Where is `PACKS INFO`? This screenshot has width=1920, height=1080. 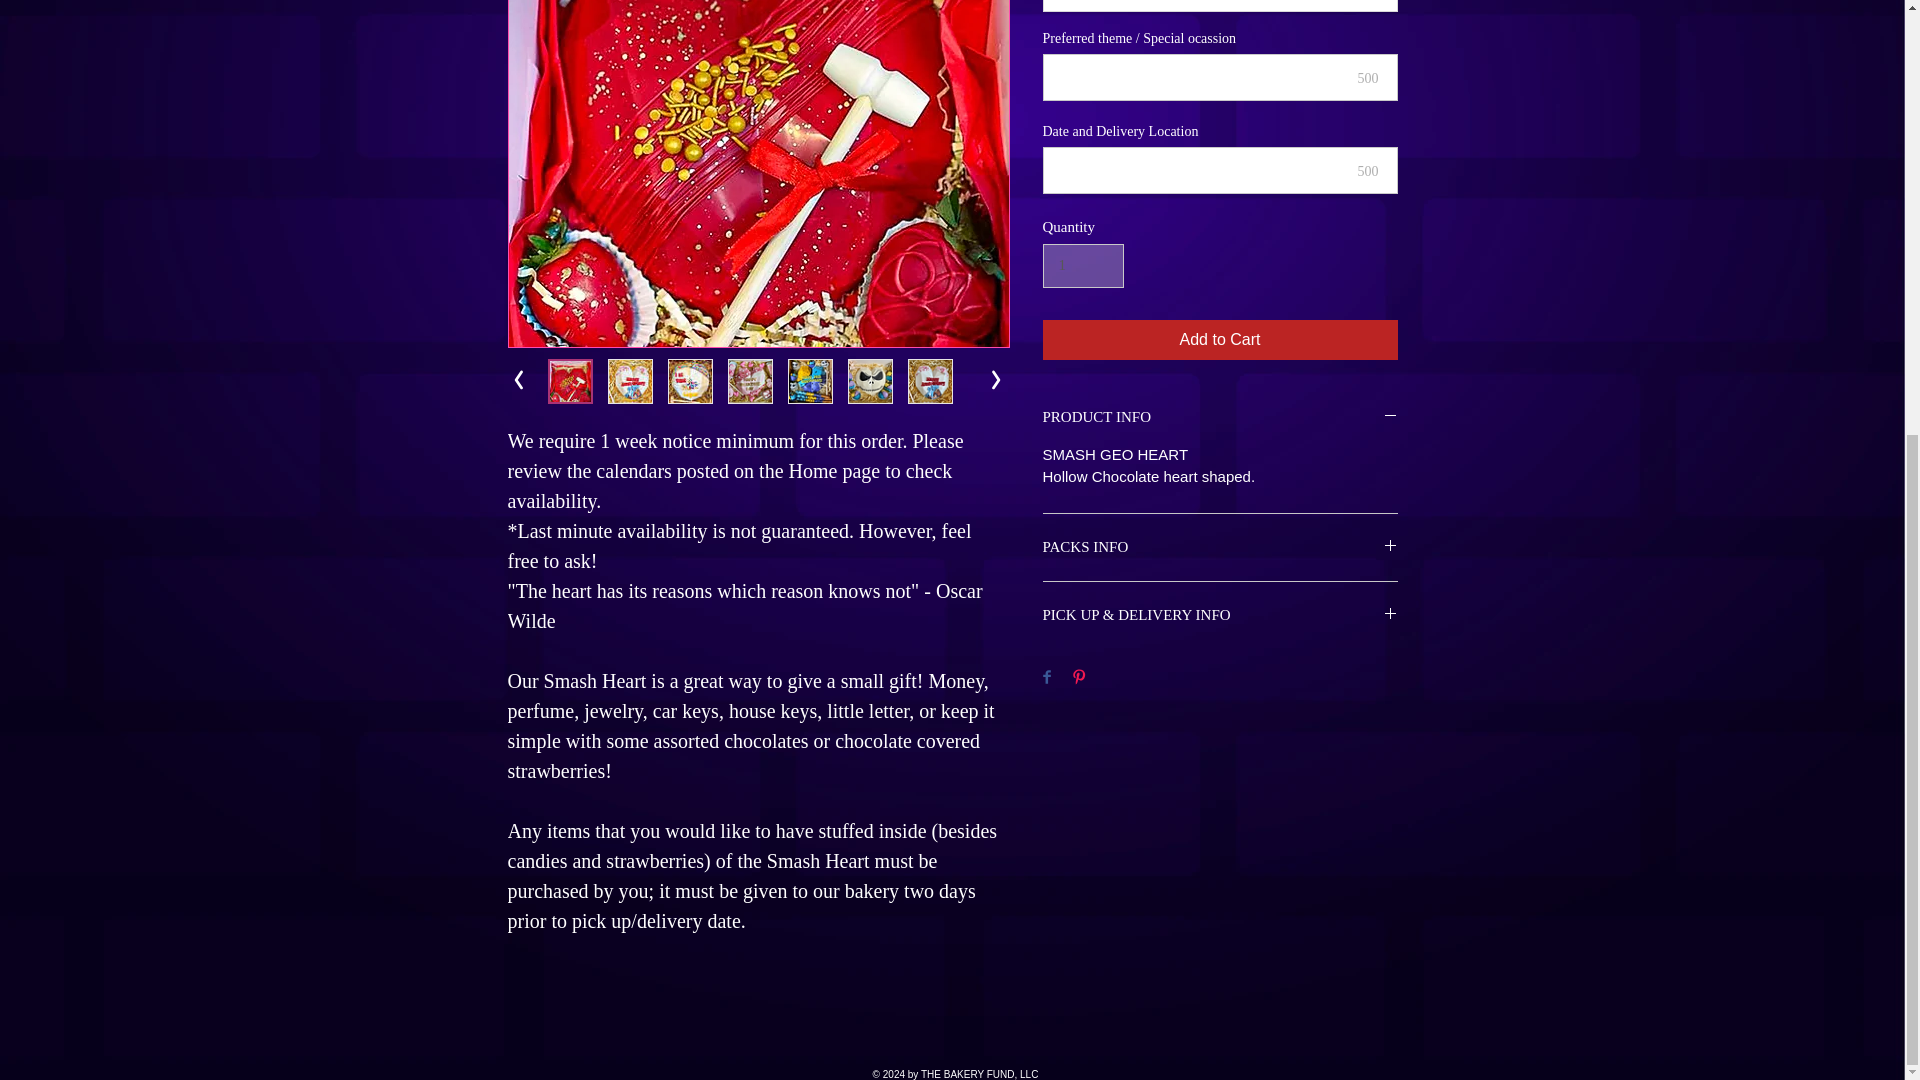 PACKS INFO is located at coordinates (1220, 547).